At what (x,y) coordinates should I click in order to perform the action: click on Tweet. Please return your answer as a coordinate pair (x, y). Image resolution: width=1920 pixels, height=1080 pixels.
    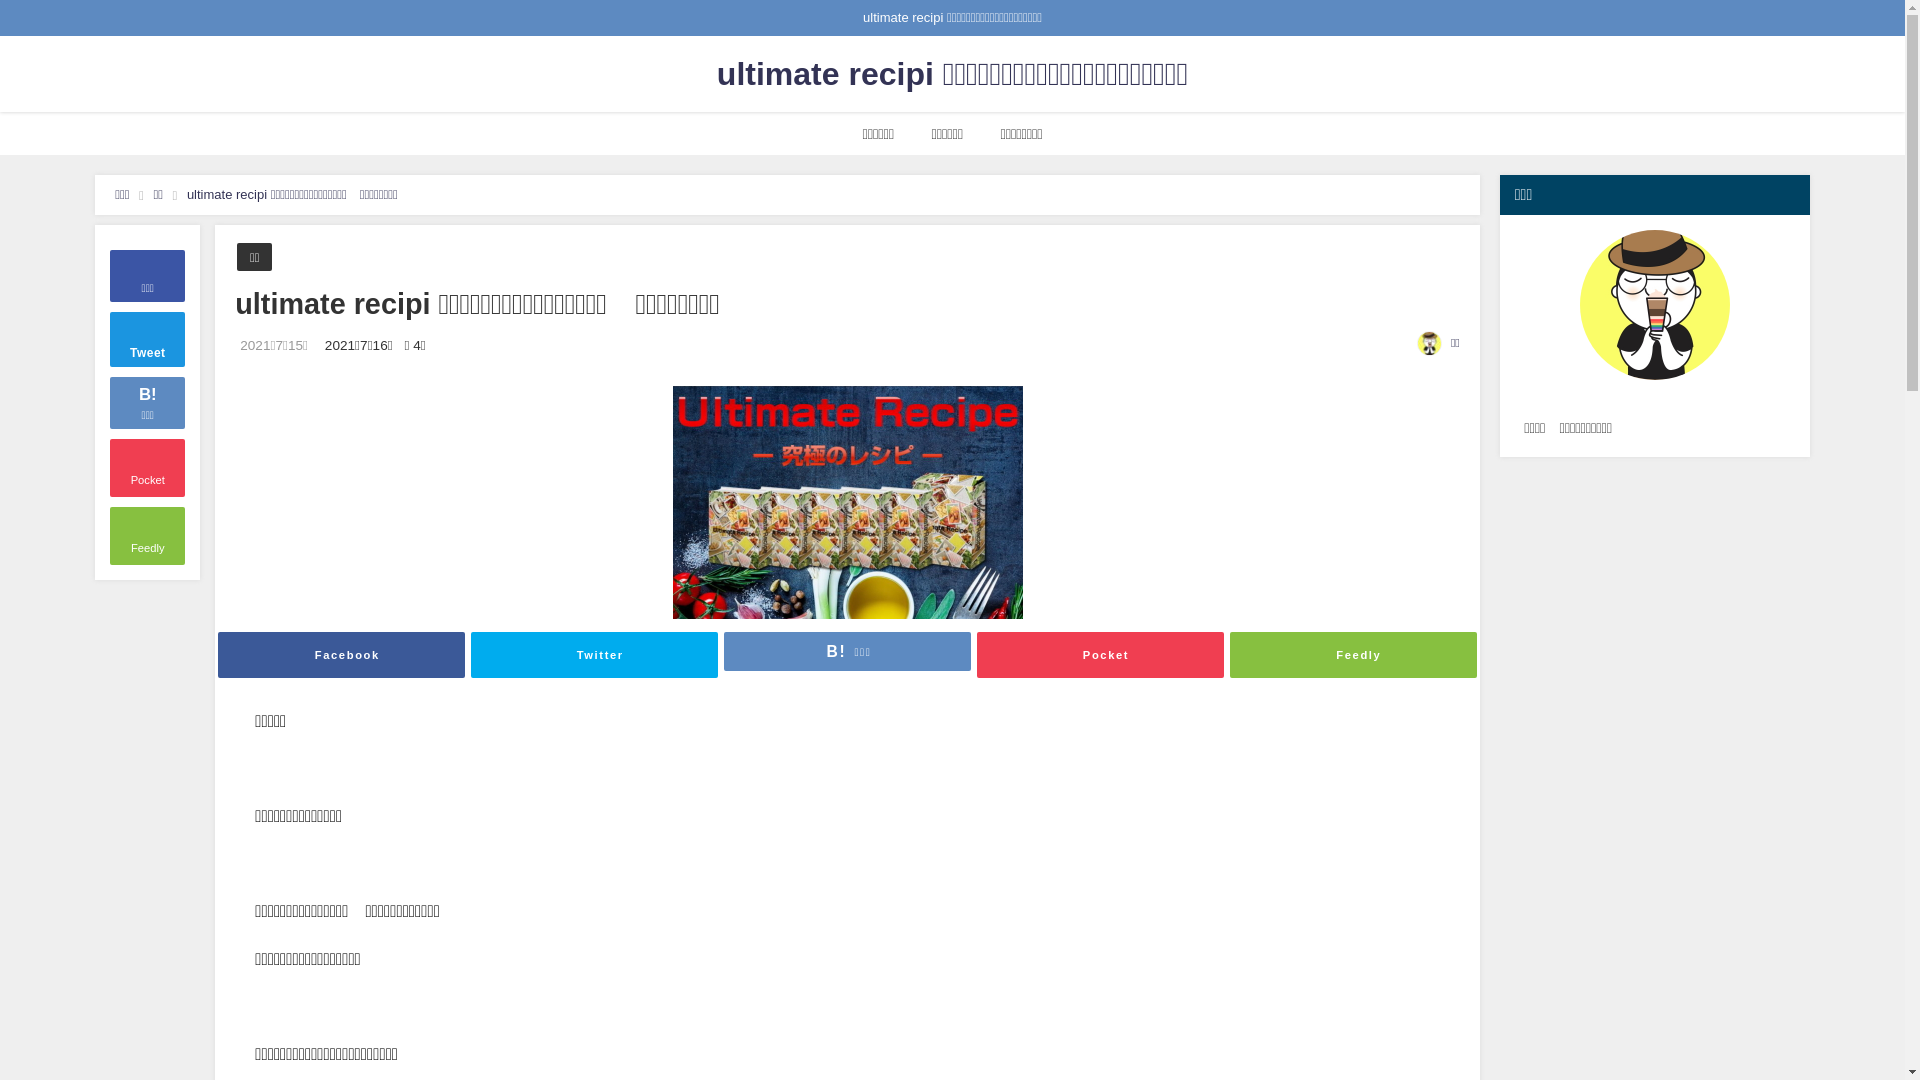
    Looking at the image, I should click on (148, 339).